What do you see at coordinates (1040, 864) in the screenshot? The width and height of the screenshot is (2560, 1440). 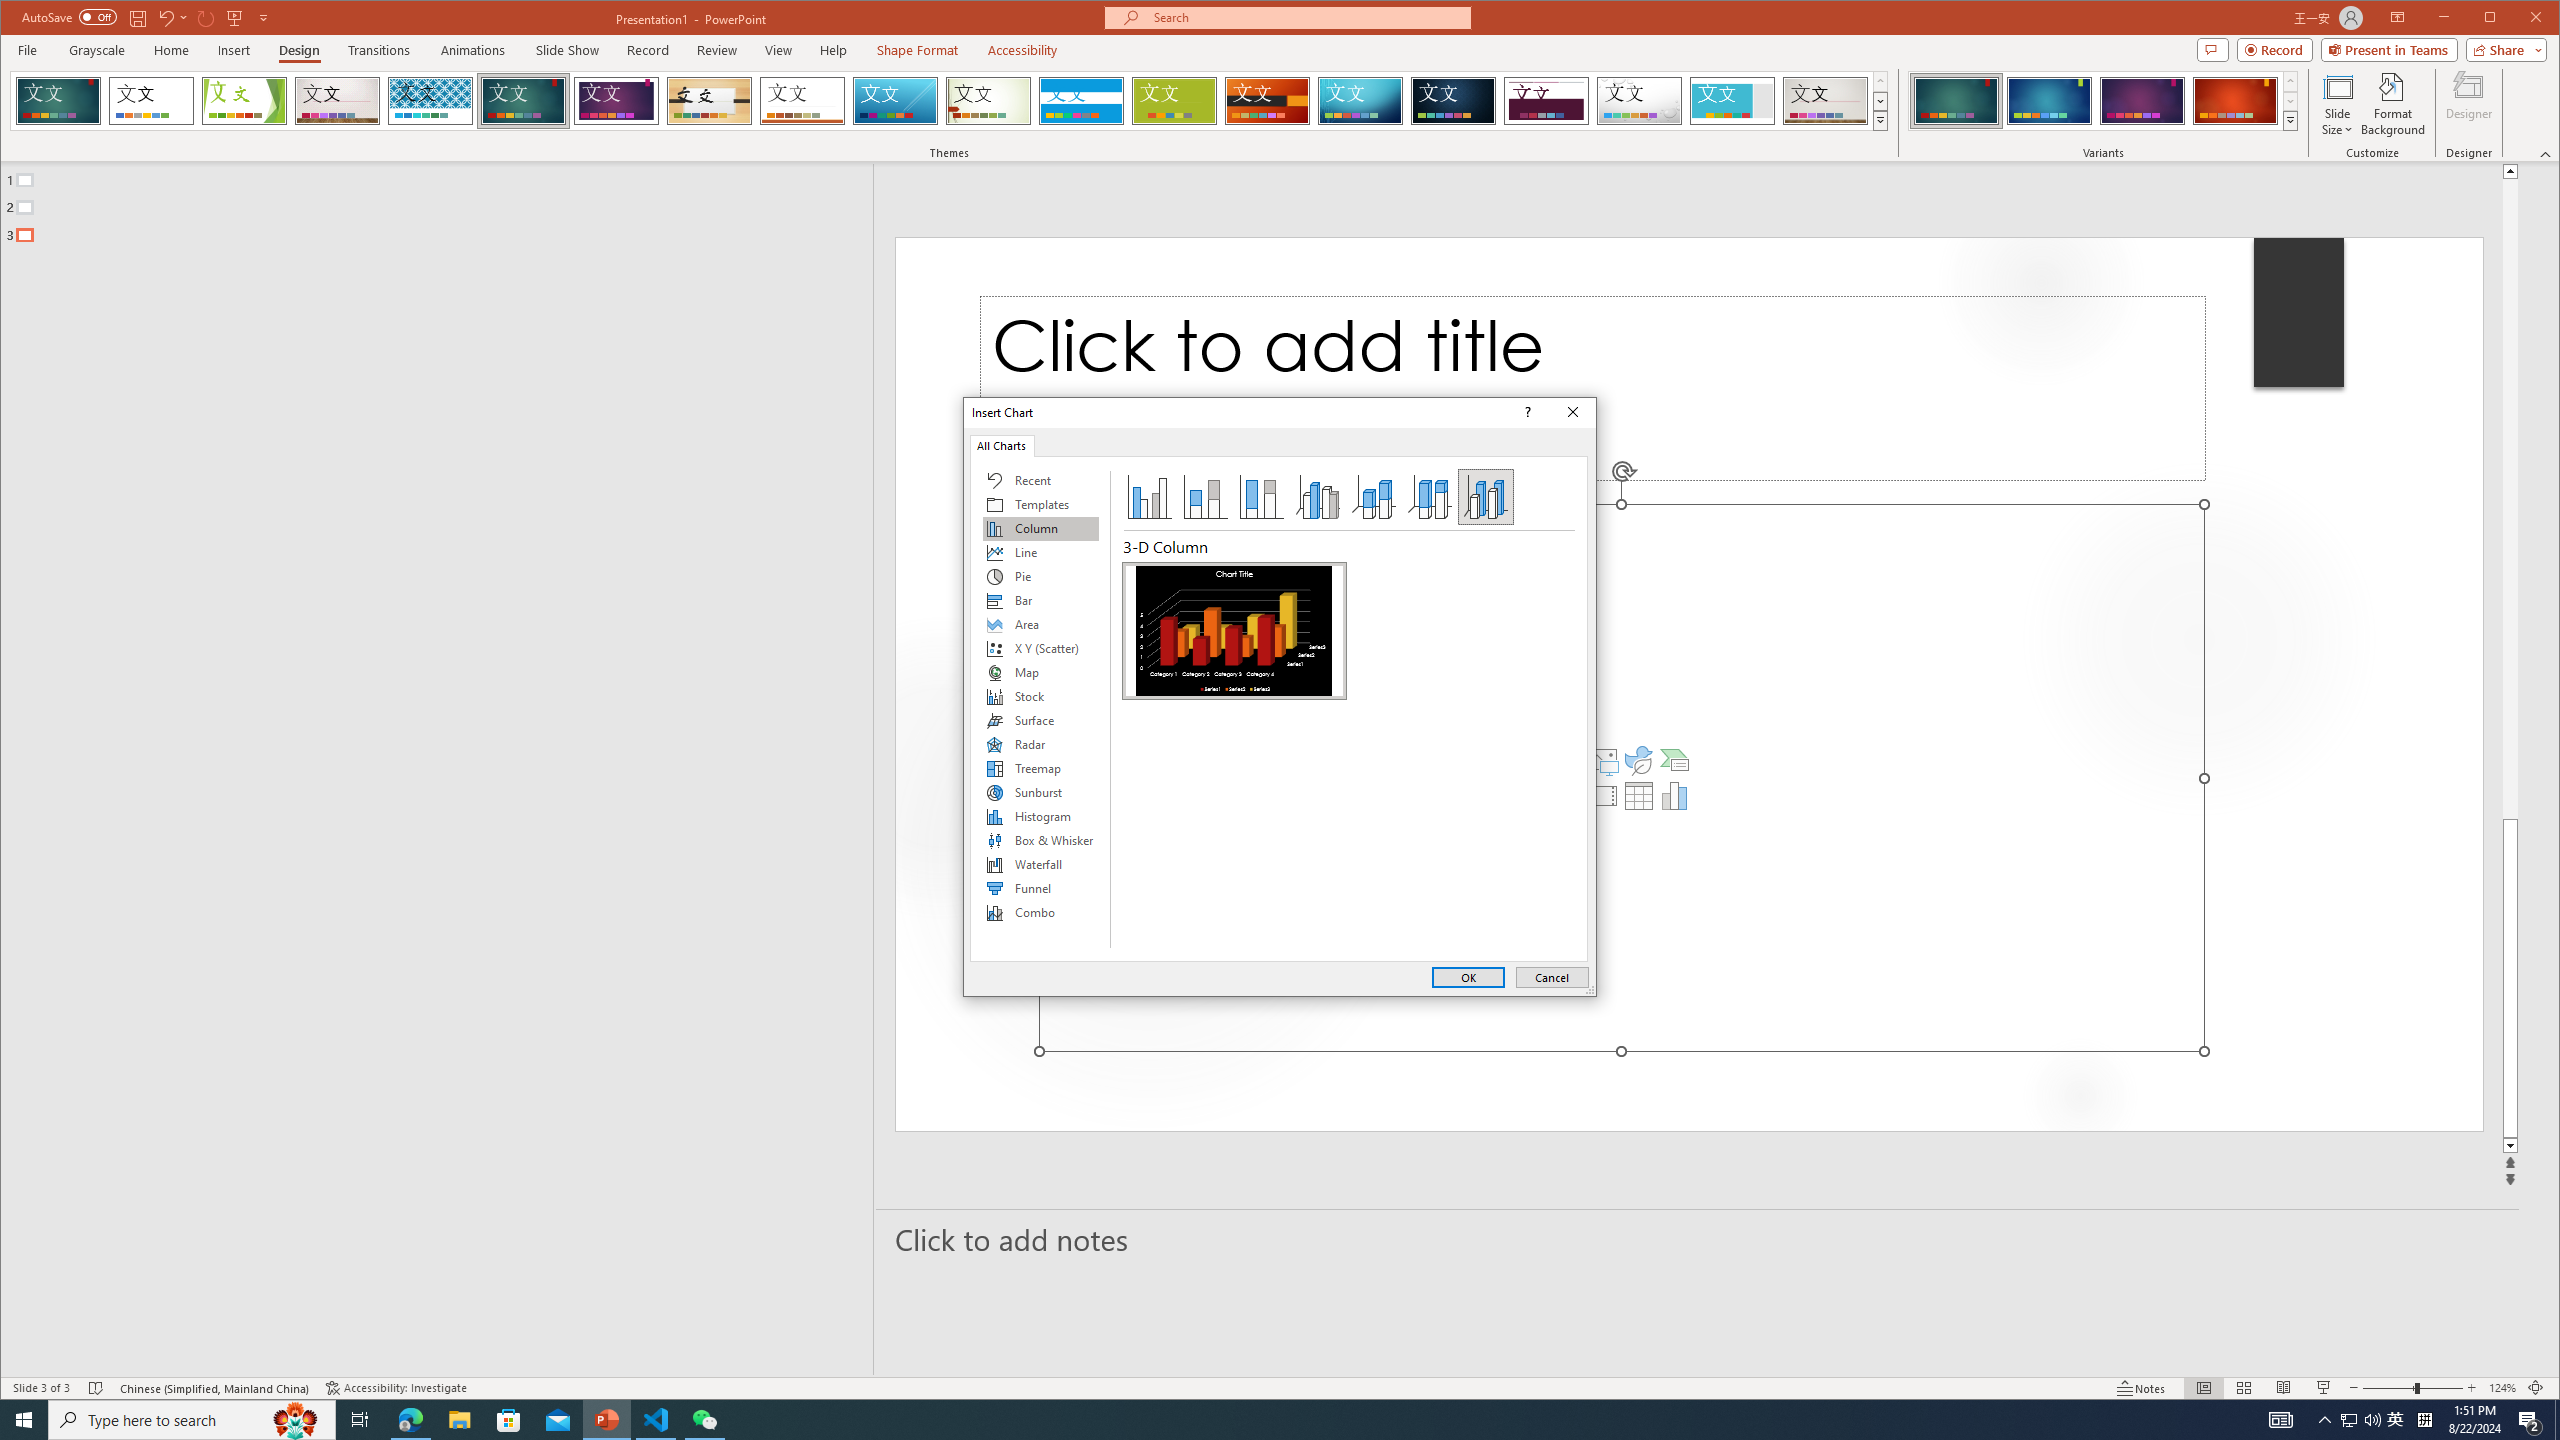 I see `Waterfall` at bounding box center [1040, 864].